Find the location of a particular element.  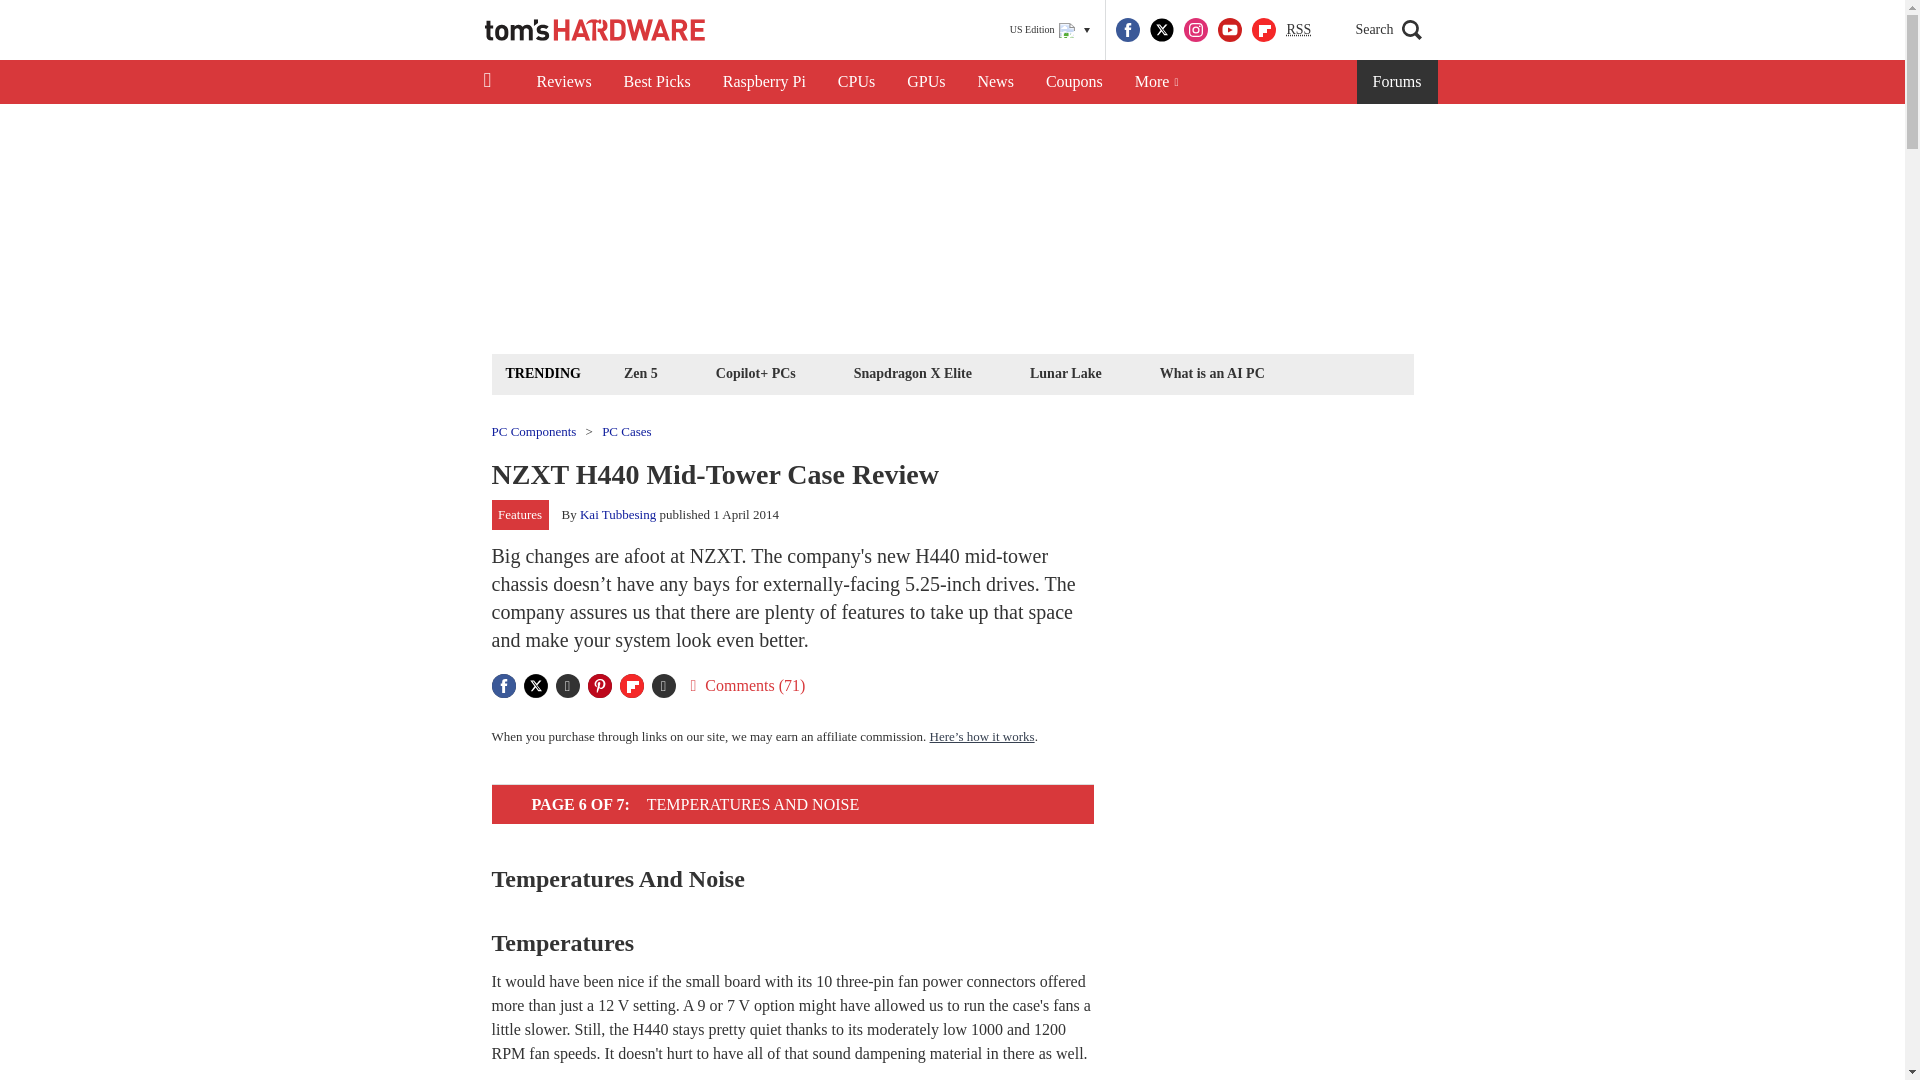

Reviews is located at coordinates (563, 82).